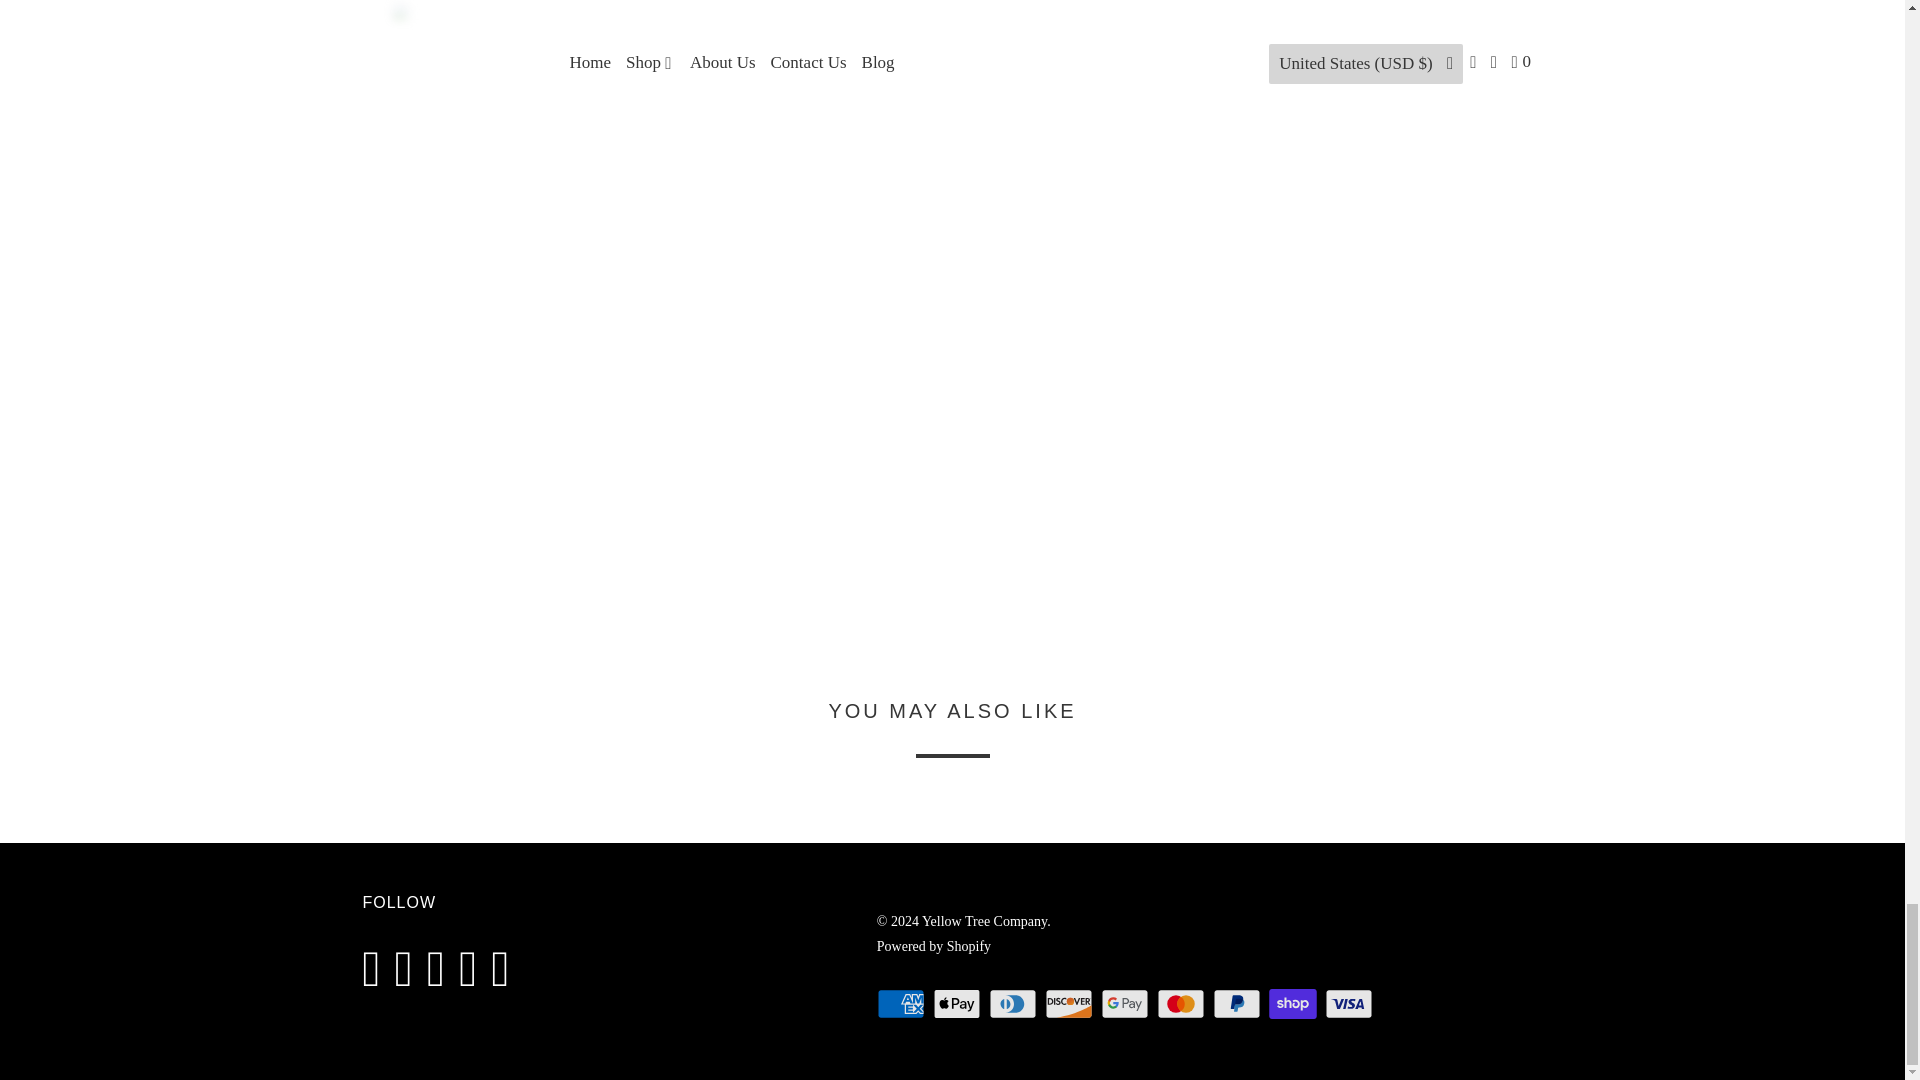 The image size is (1920, 1080). I want to click on Discover, so click(1070, 1004).